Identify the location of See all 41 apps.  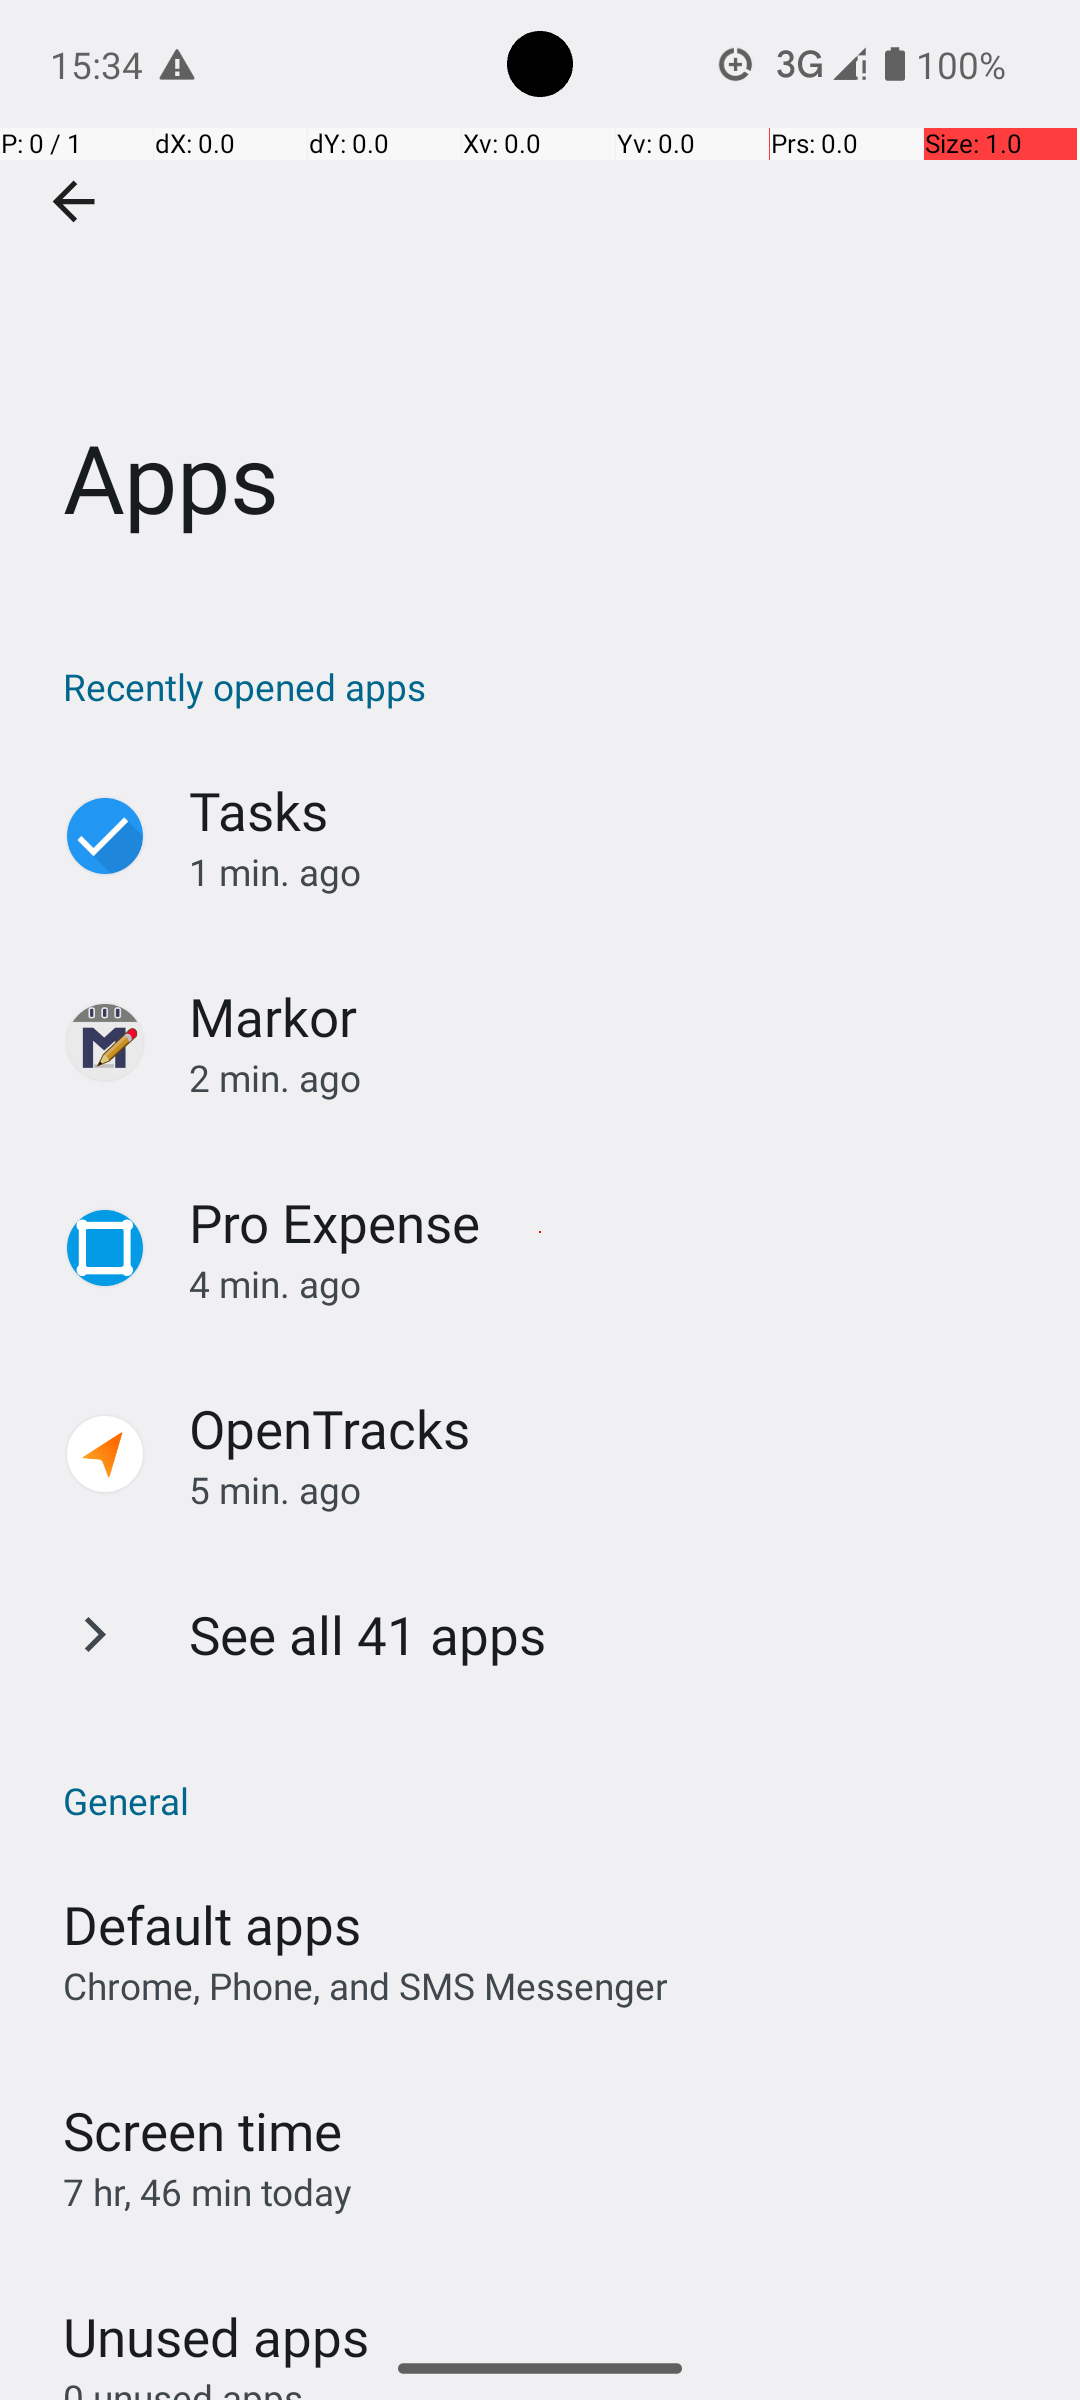
(368, 1634).